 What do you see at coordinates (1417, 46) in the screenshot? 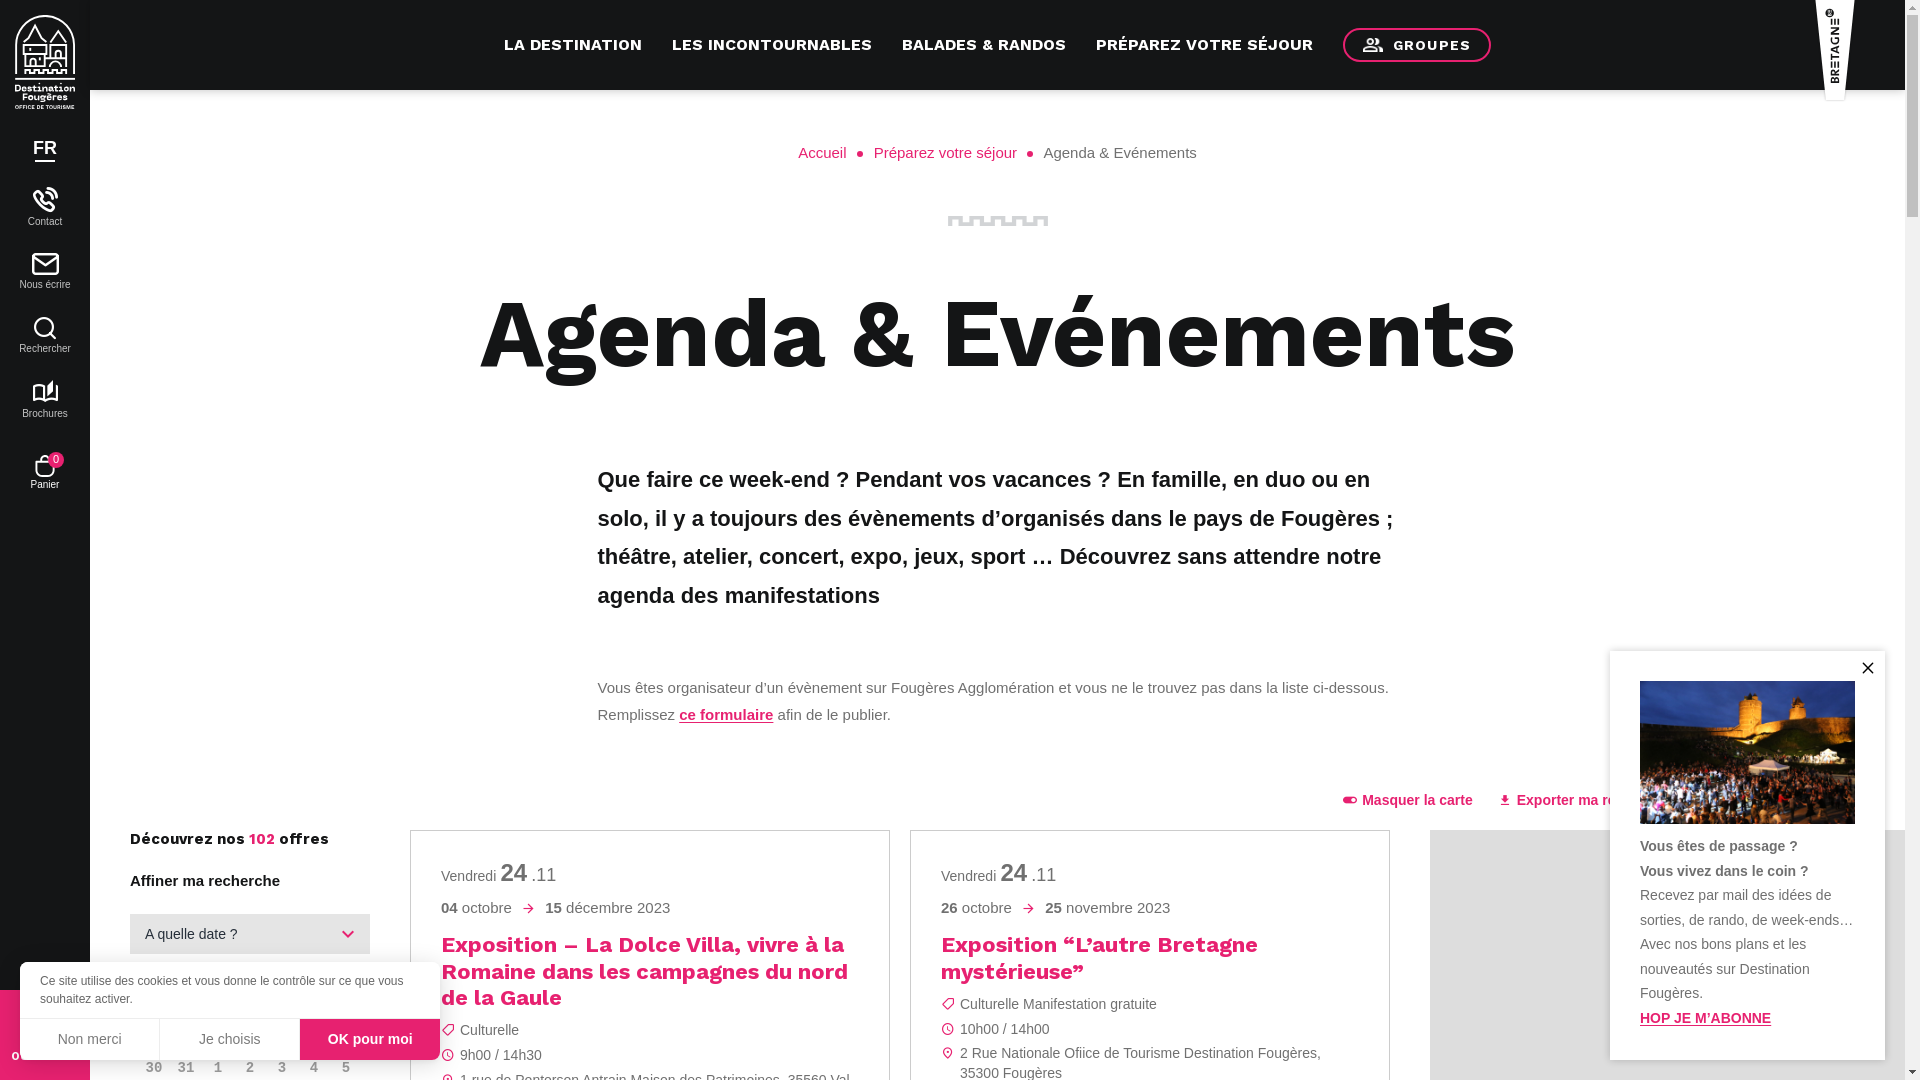
I see `GROUPES` at bounding box center [1417, 46].